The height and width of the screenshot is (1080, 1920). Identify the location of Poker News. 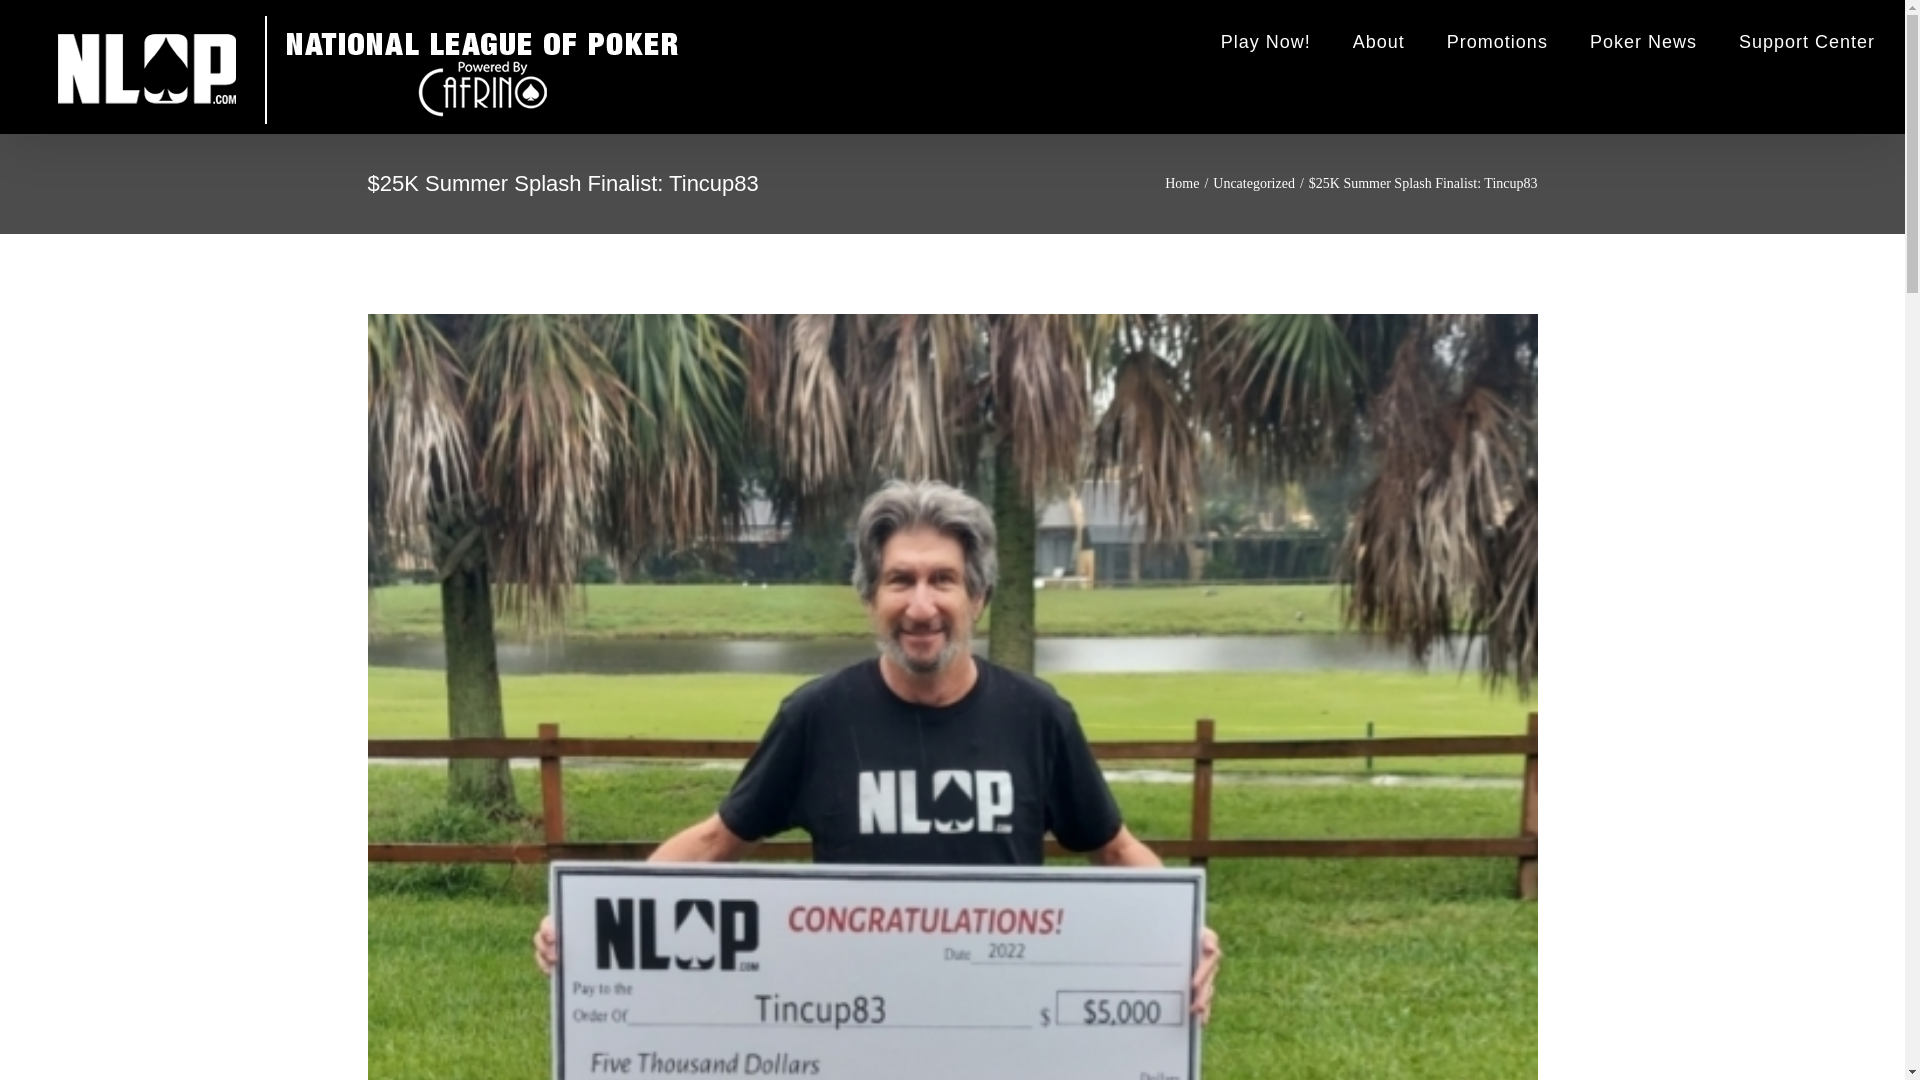
(1643, 42).